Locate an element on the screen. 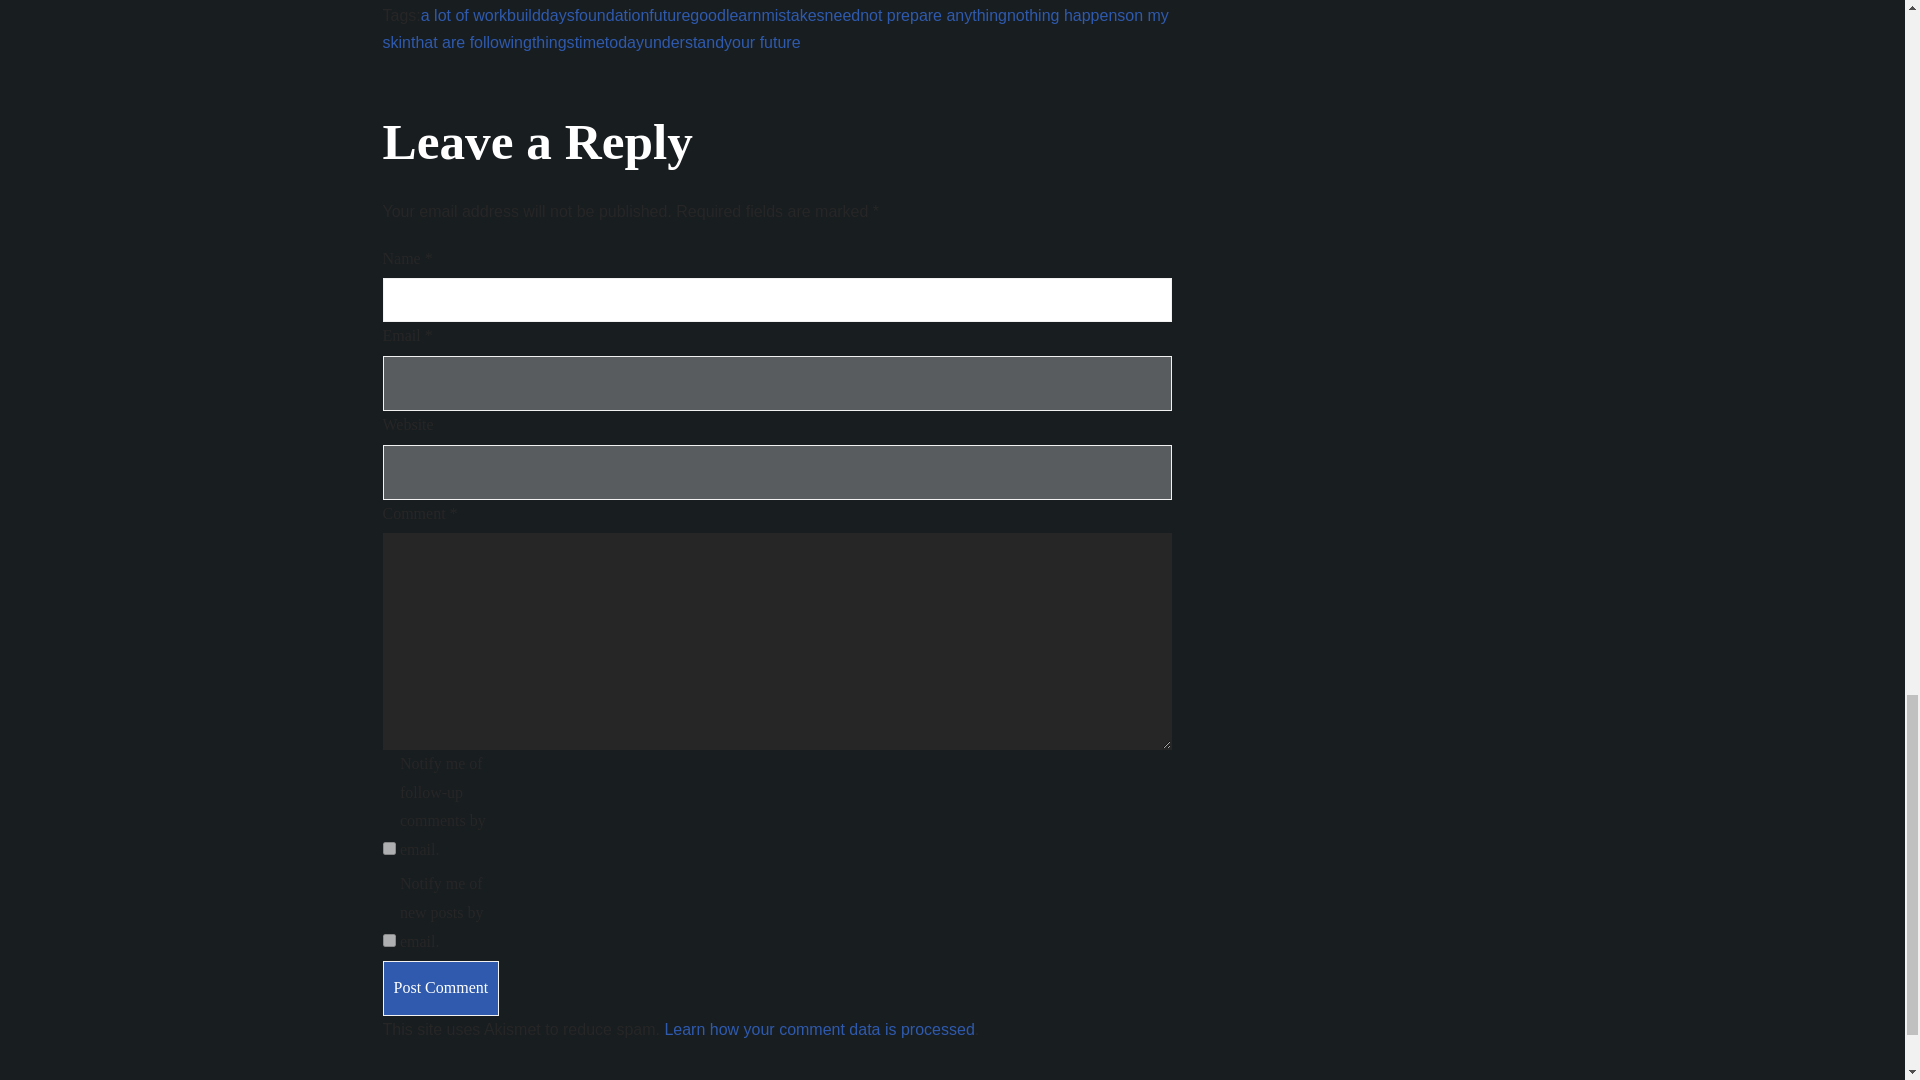 The image size is (1920, 1080). subscribe is located at coordinates (388, 848).